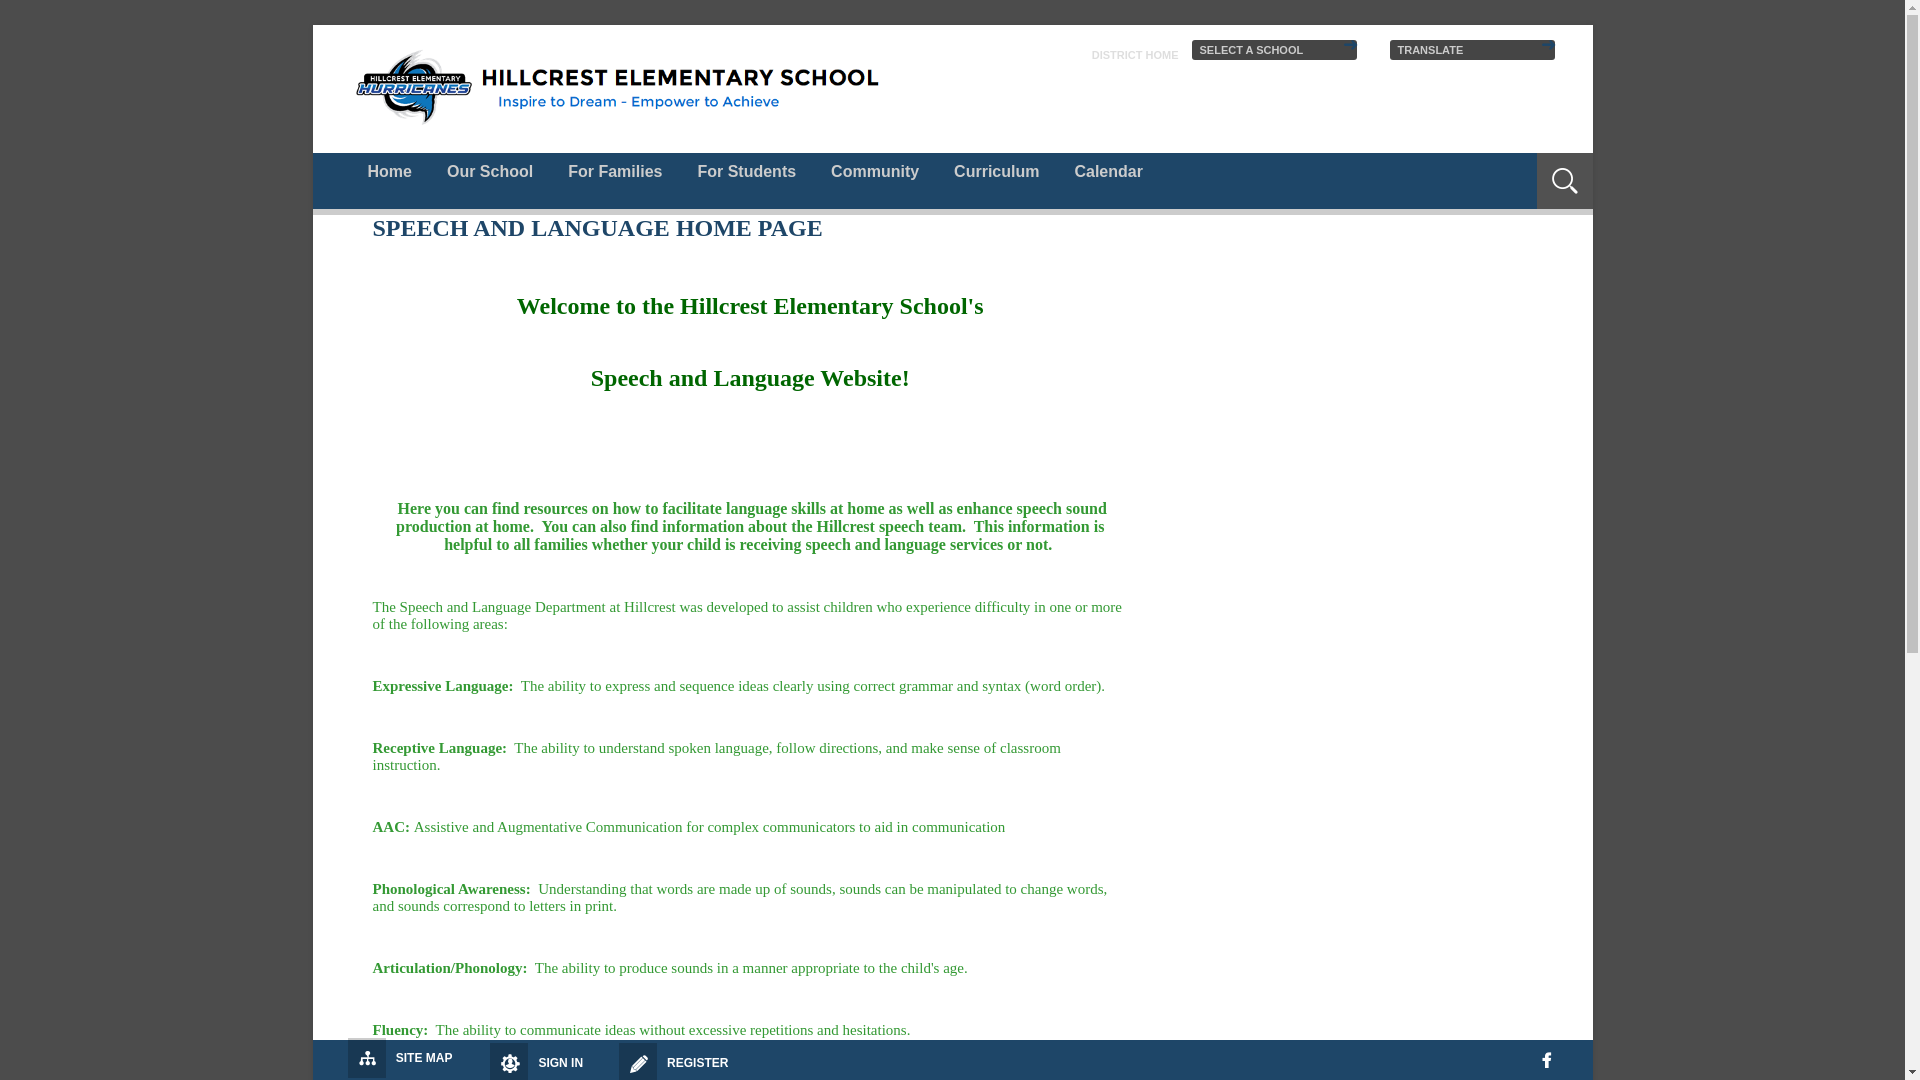 The height and width of the screenshot is (1080, 1920). I want to click on For Families, so click(614, 172).